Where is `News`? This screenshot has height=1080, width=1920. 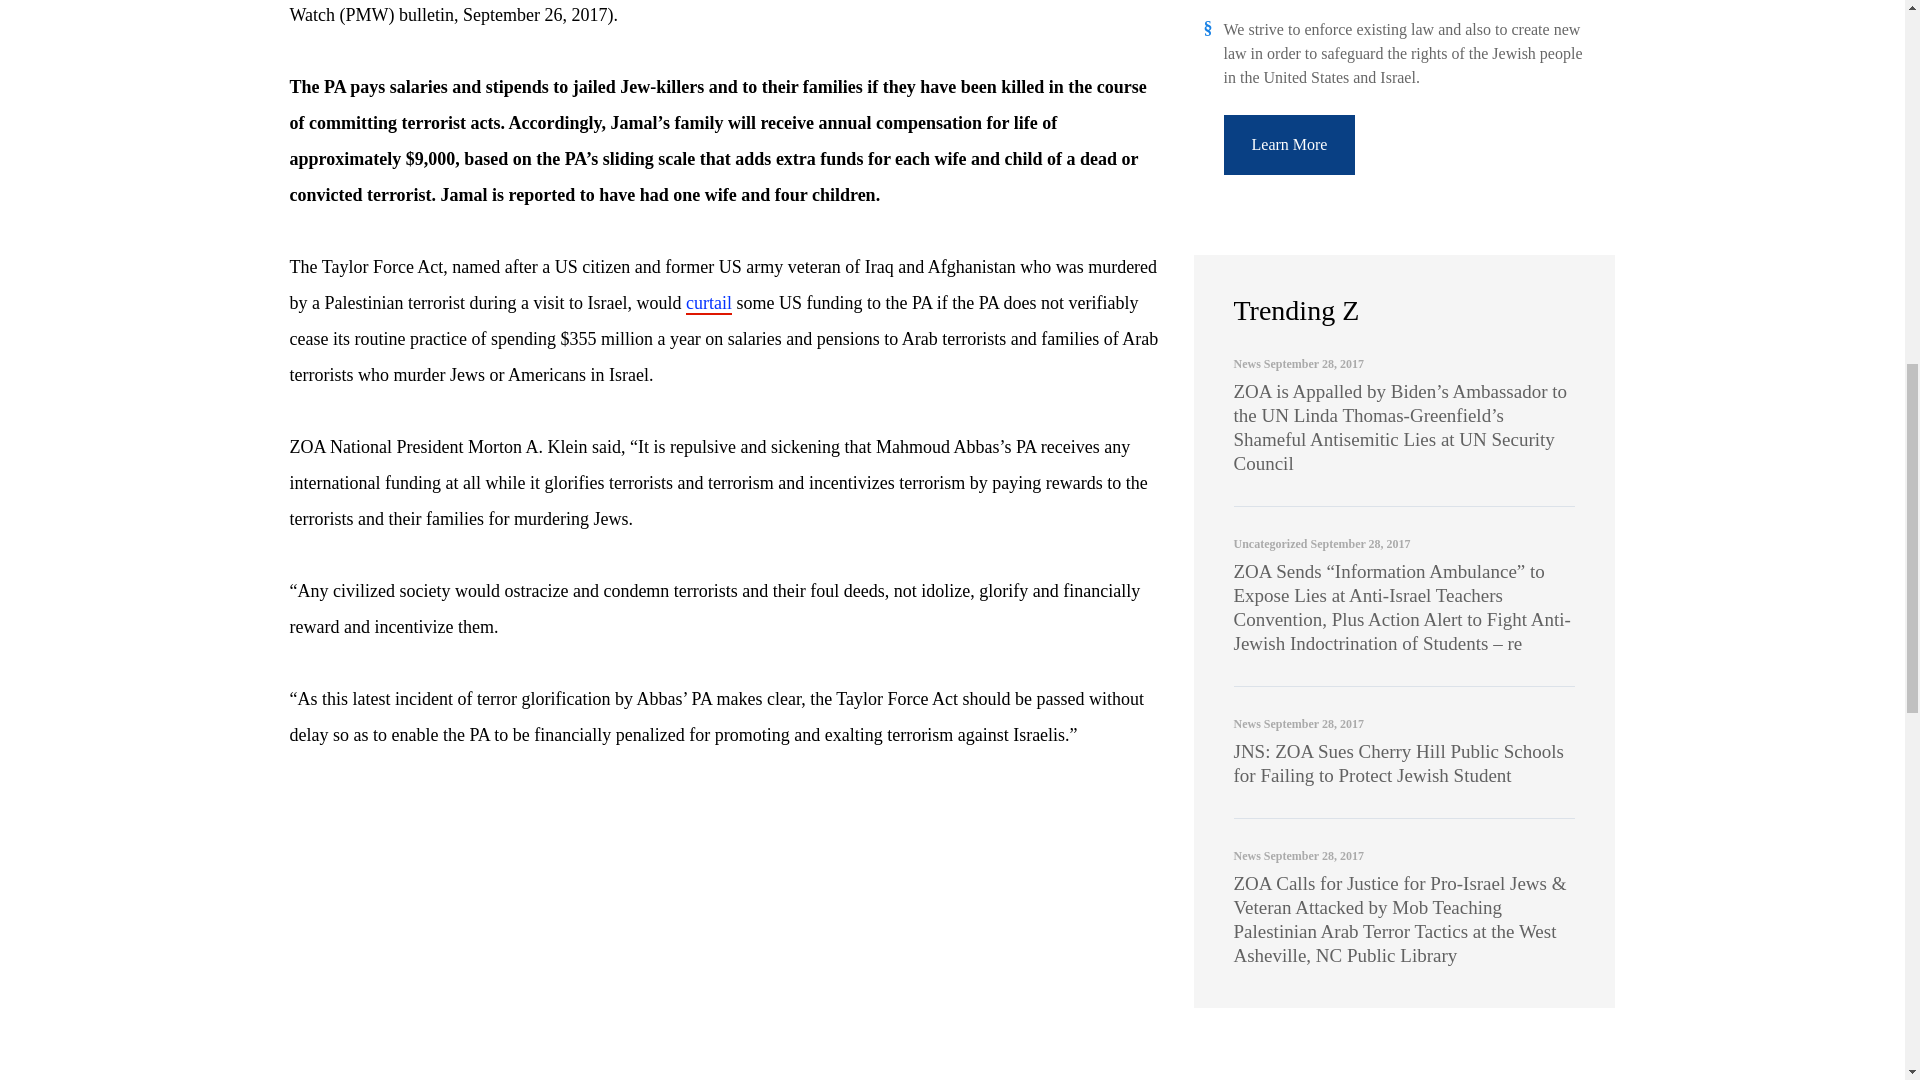
News is located at coordinates (1248, 724).